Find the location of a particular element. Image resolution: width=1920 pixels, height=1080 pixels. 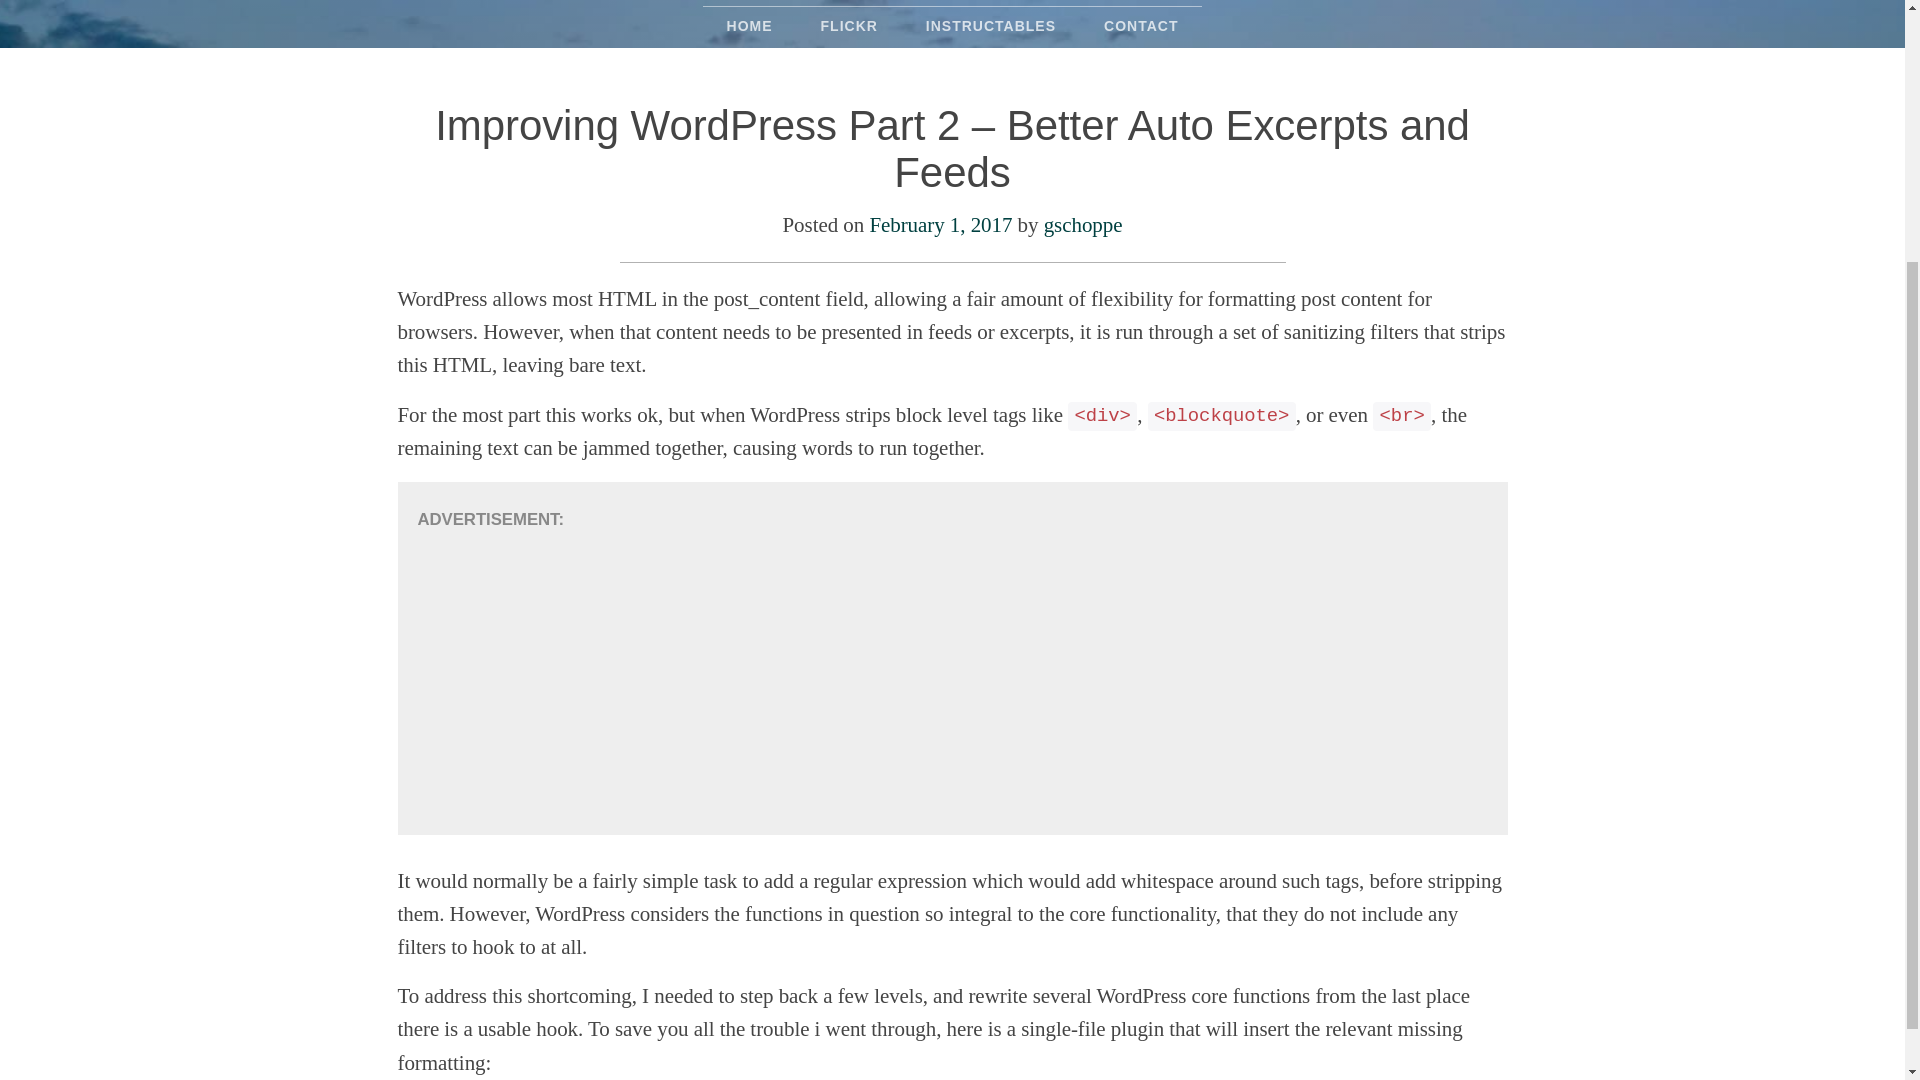

View all posts by gschoppe is located at coordinates (1084, 224).